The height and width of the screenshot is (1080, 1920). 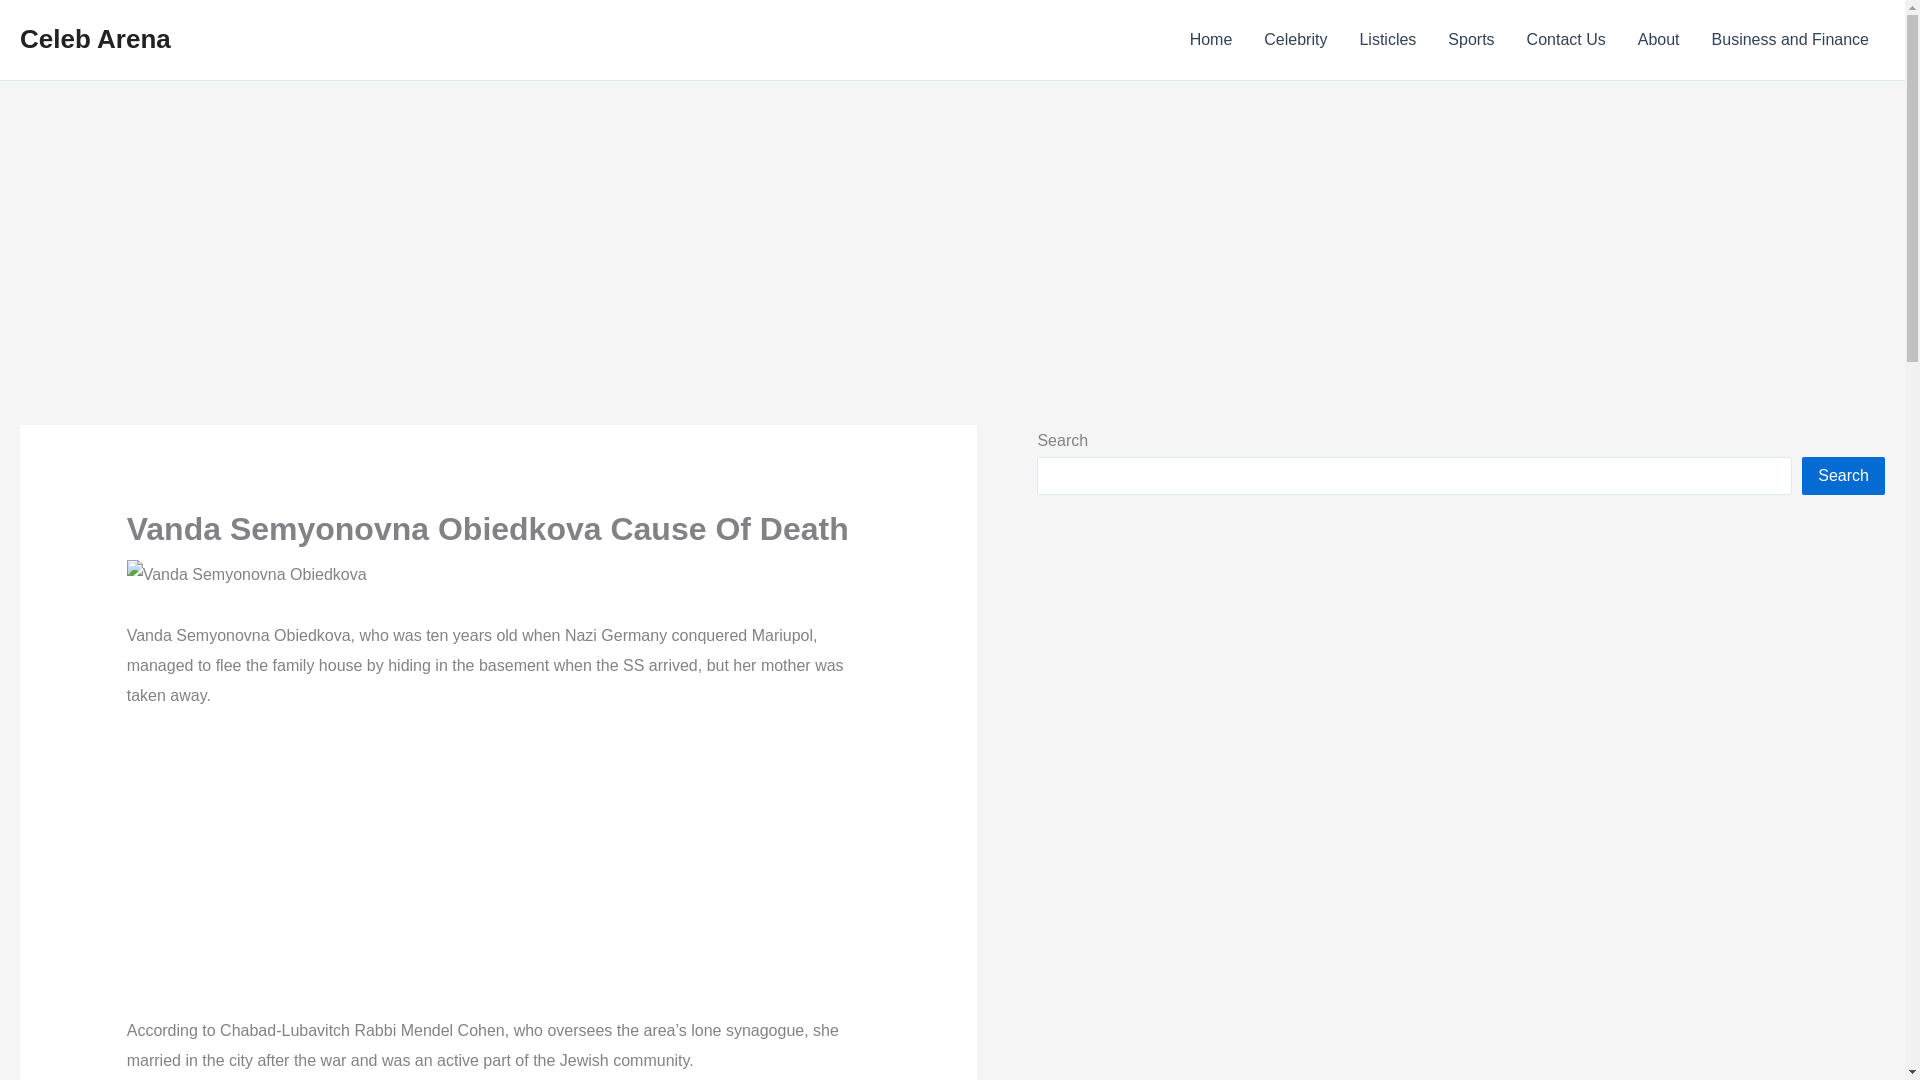 I want to click on Home, so click(x=1211, y=40).